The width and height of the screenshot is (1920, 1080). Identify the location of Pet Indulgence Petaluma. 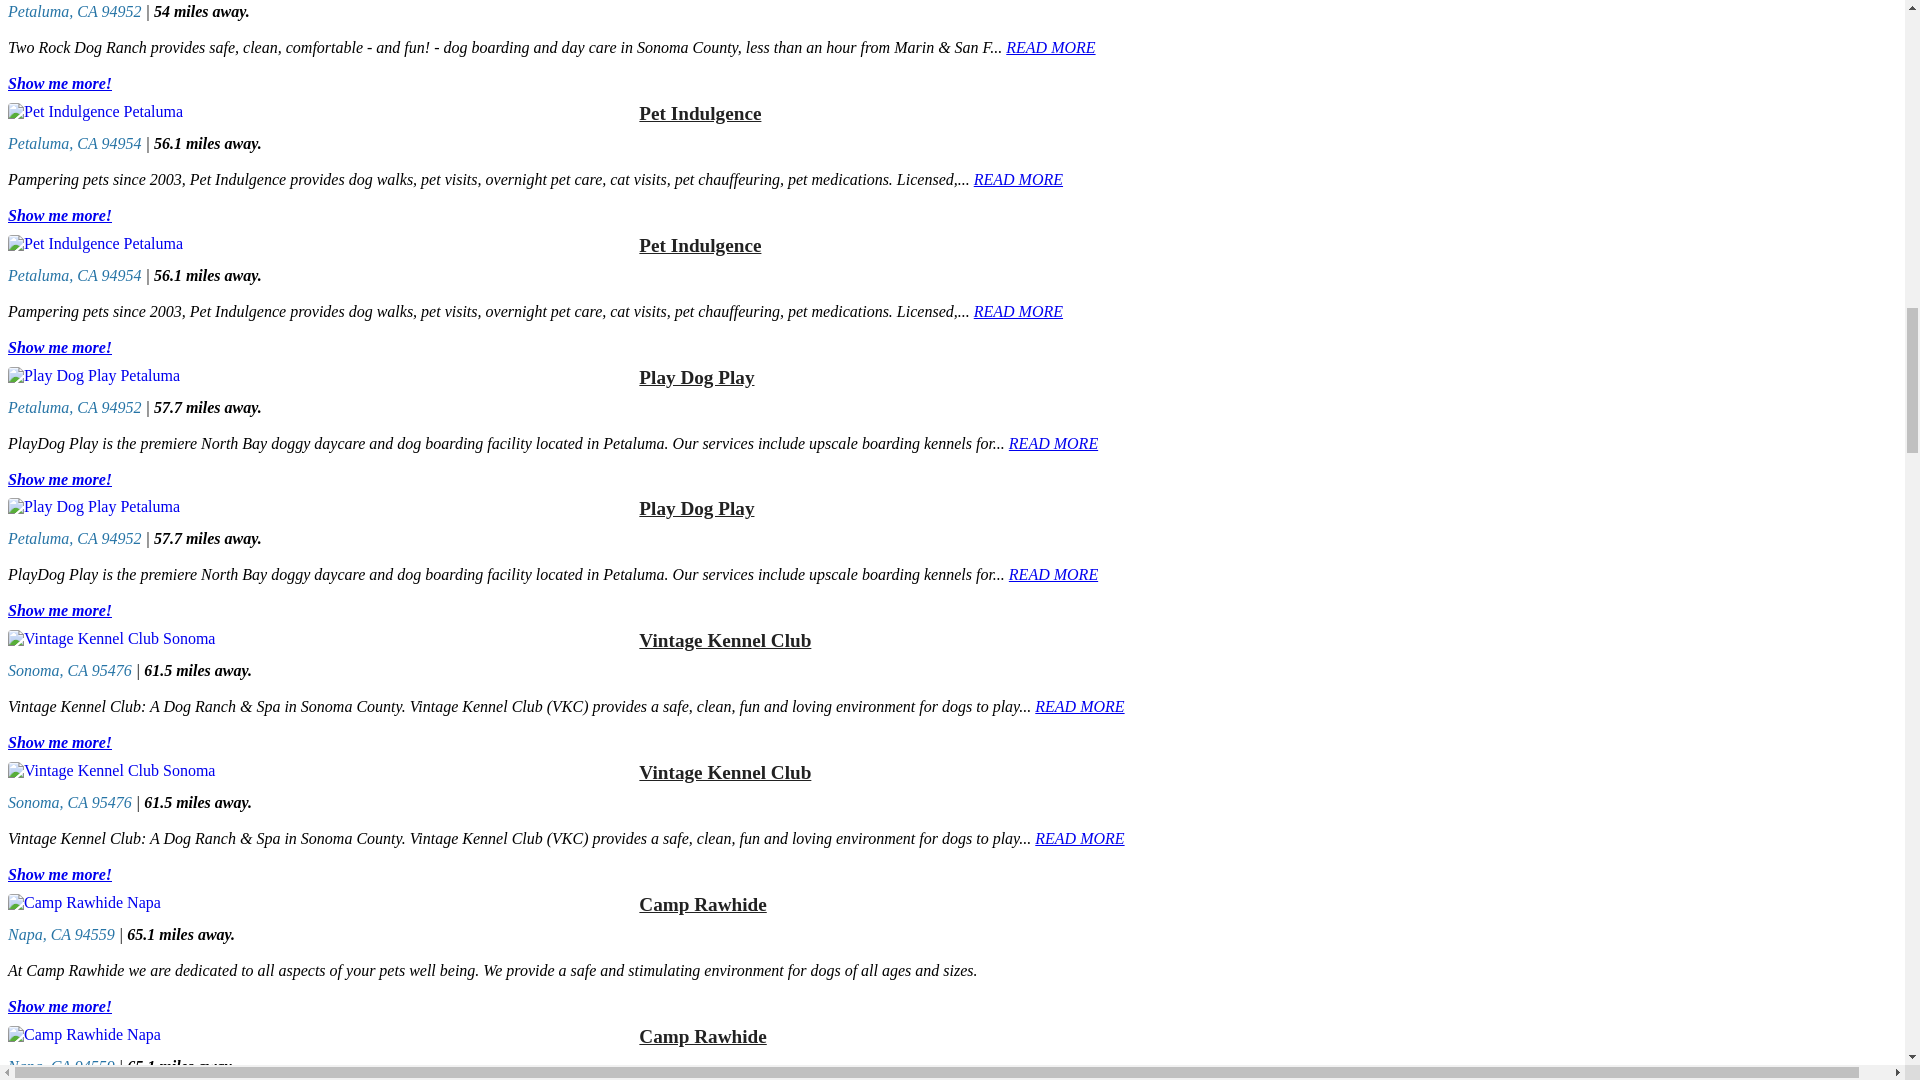
(319, 111).